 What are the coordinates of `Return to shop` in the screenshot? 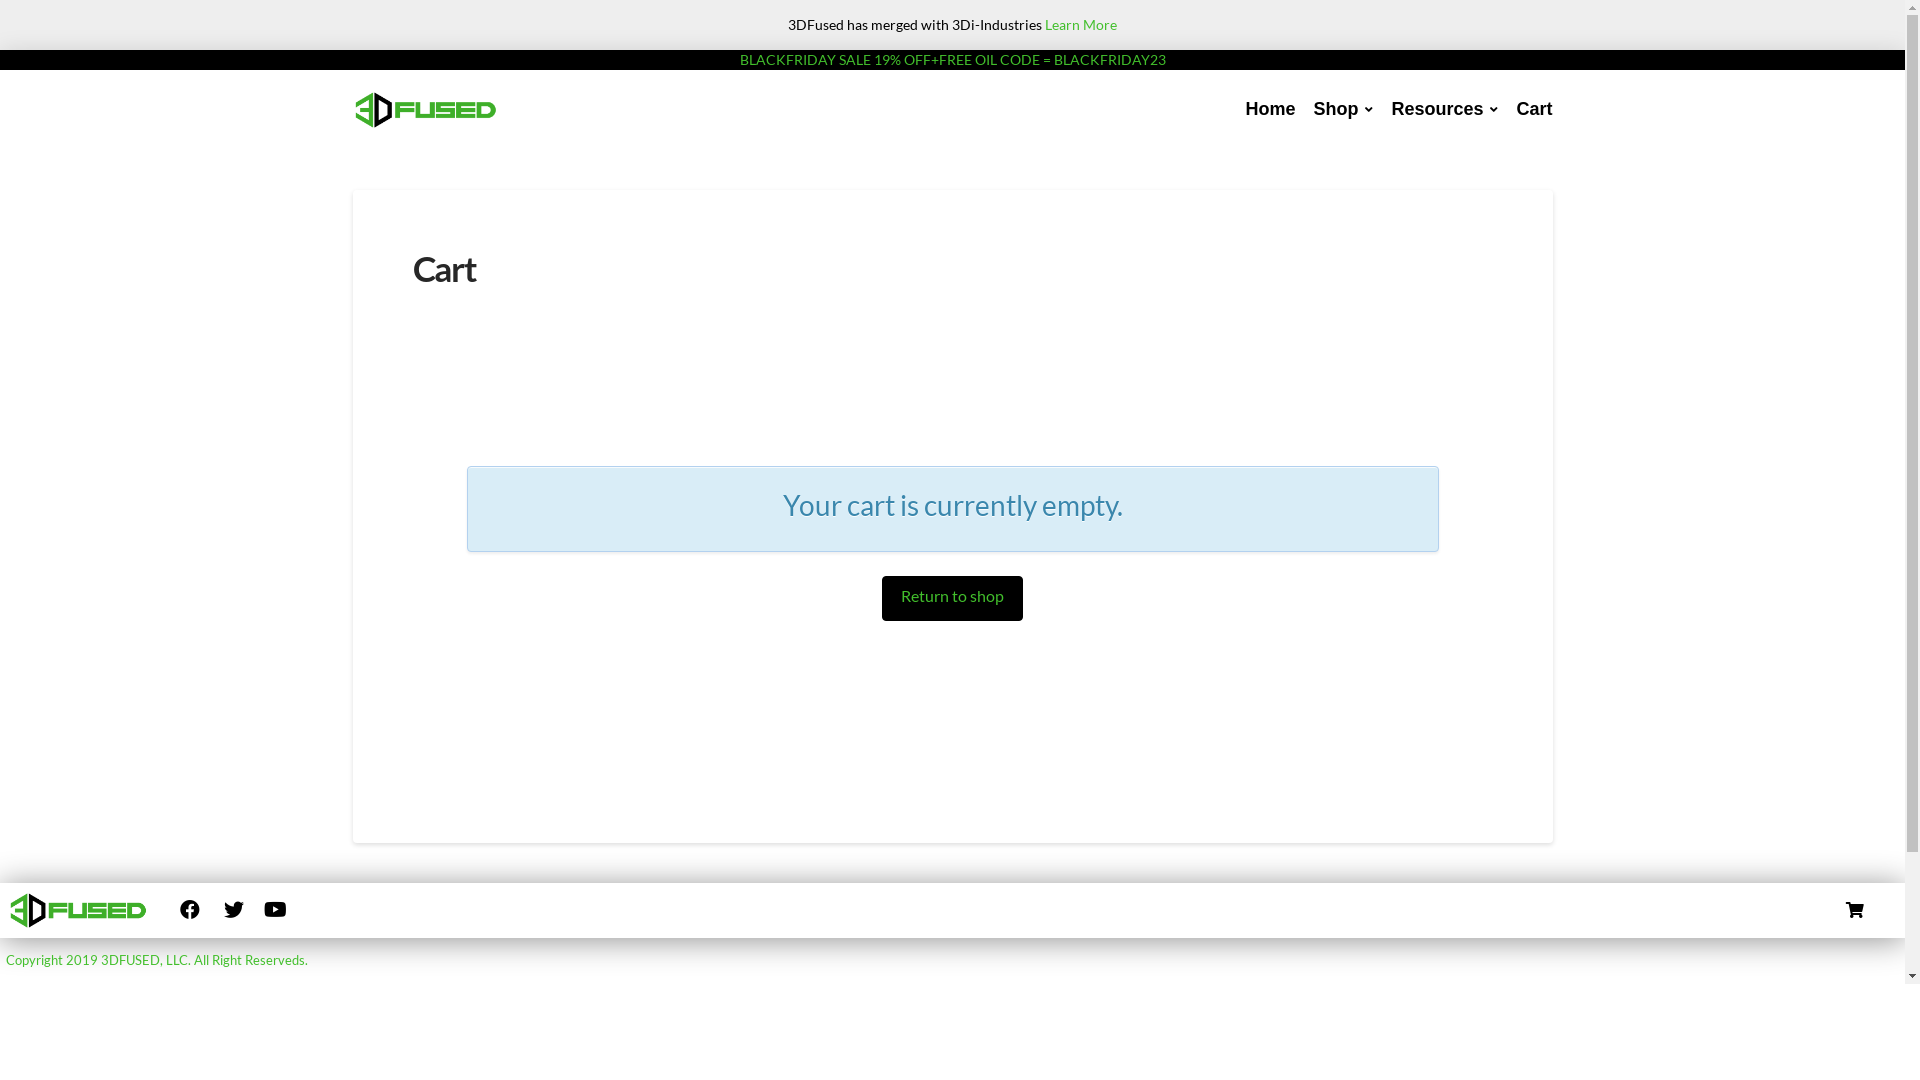 It's located at (952, 598).